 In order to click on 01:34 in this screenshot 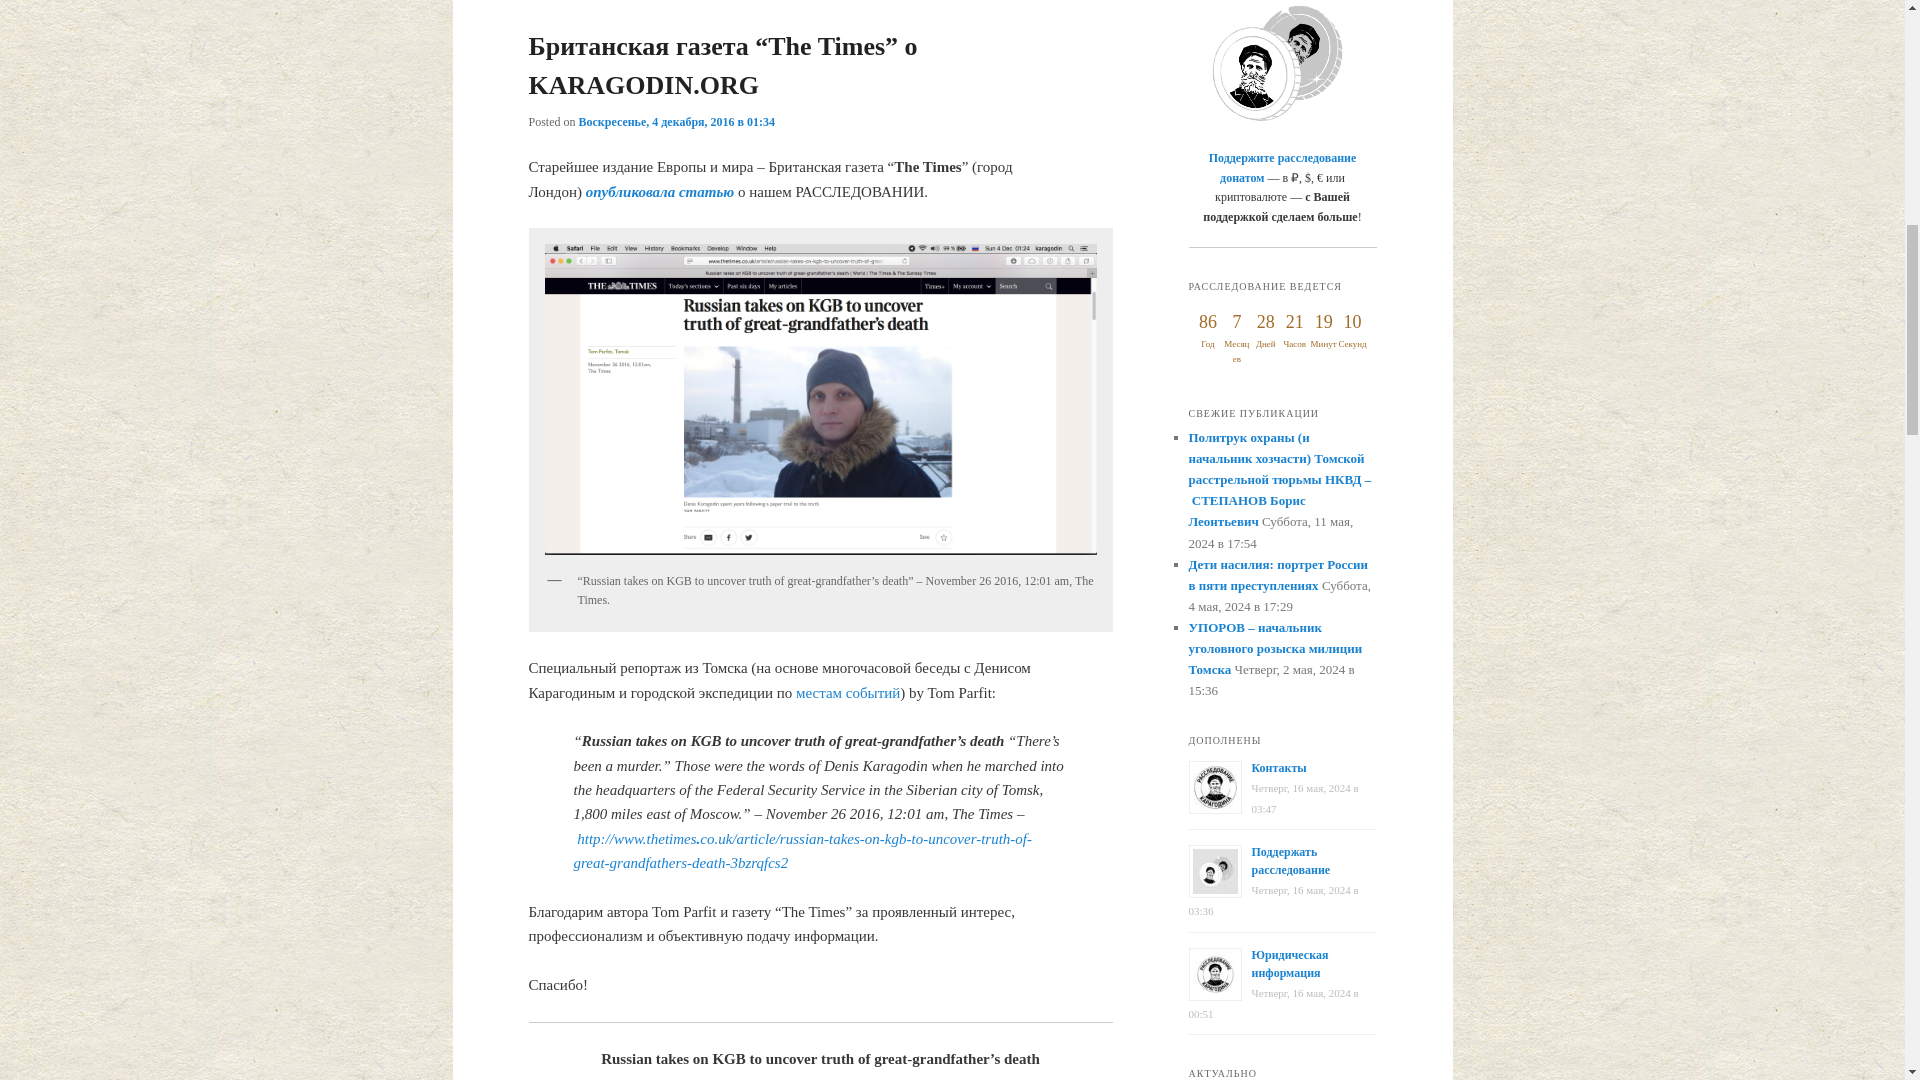, I will do `click(677, 121)`.